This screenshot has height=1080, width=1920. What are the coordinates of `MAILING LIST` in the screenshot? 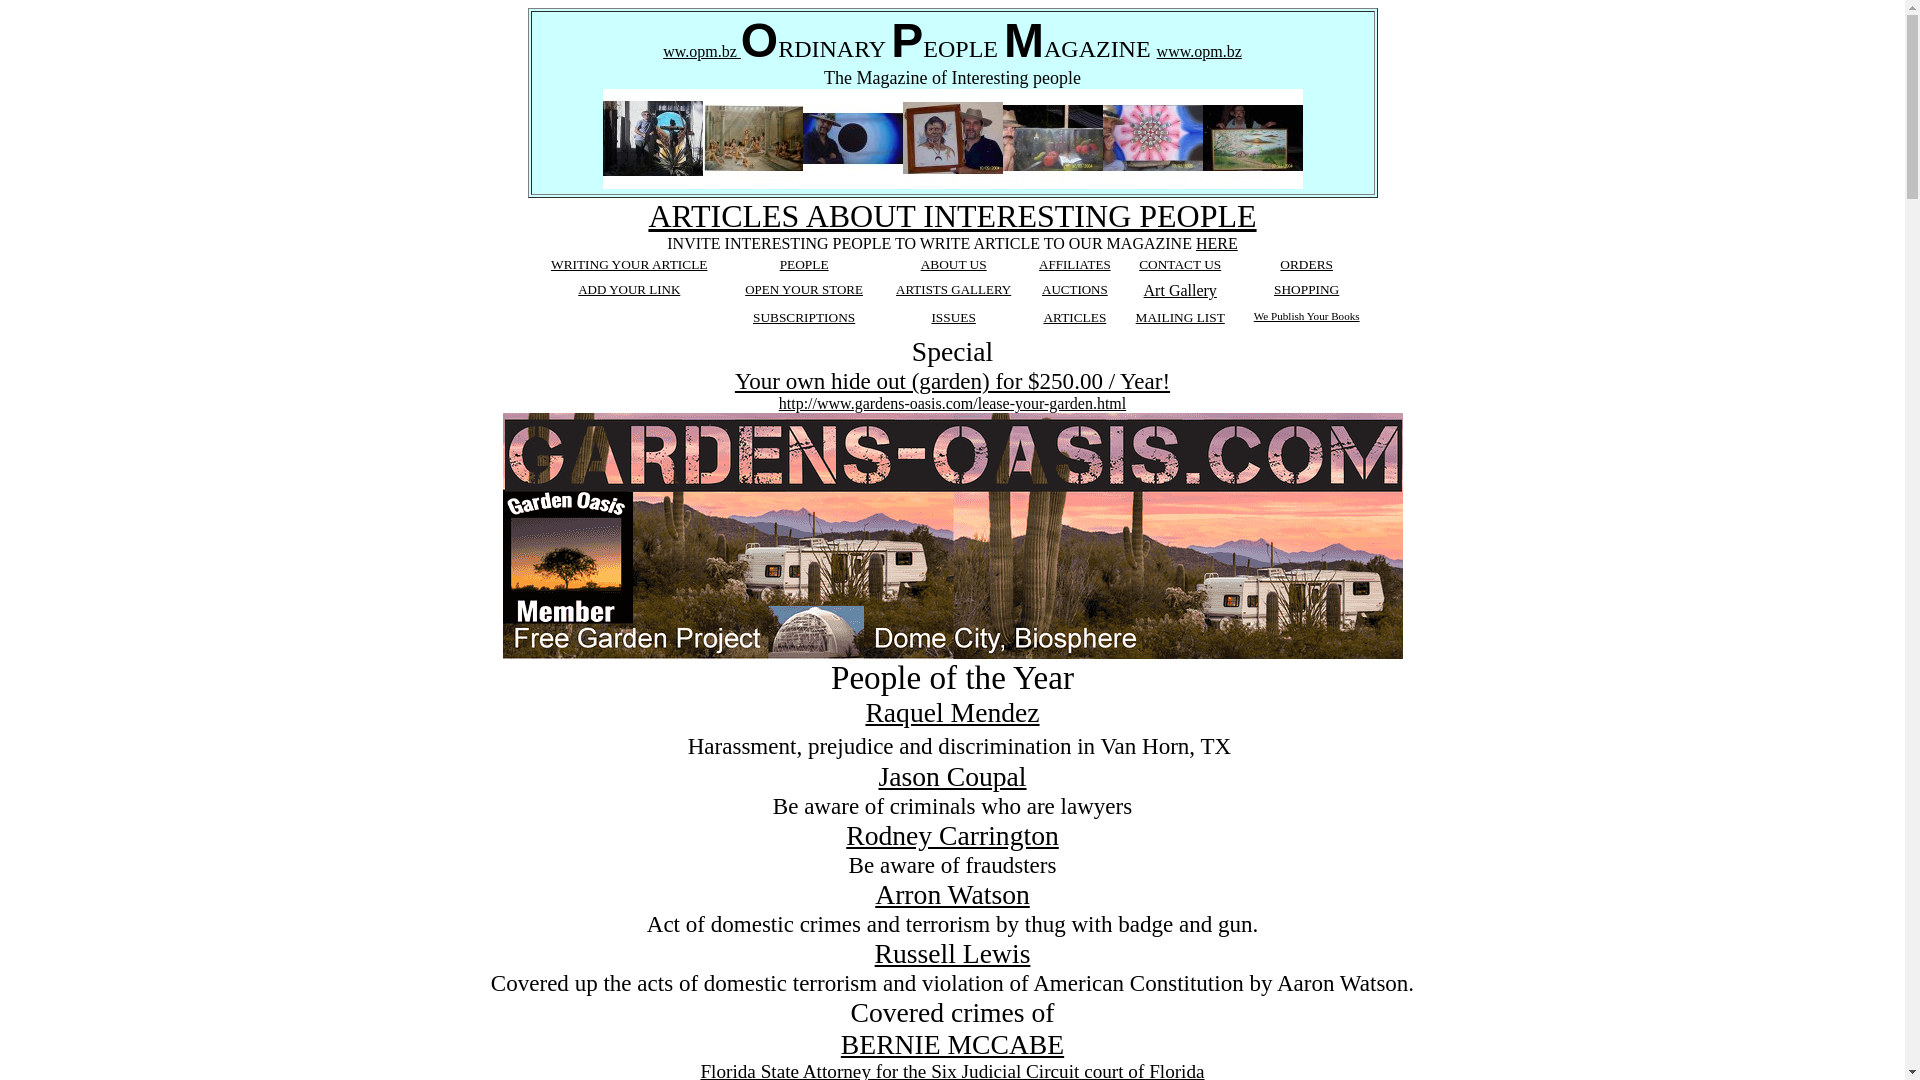 It's located at (1180, 318).